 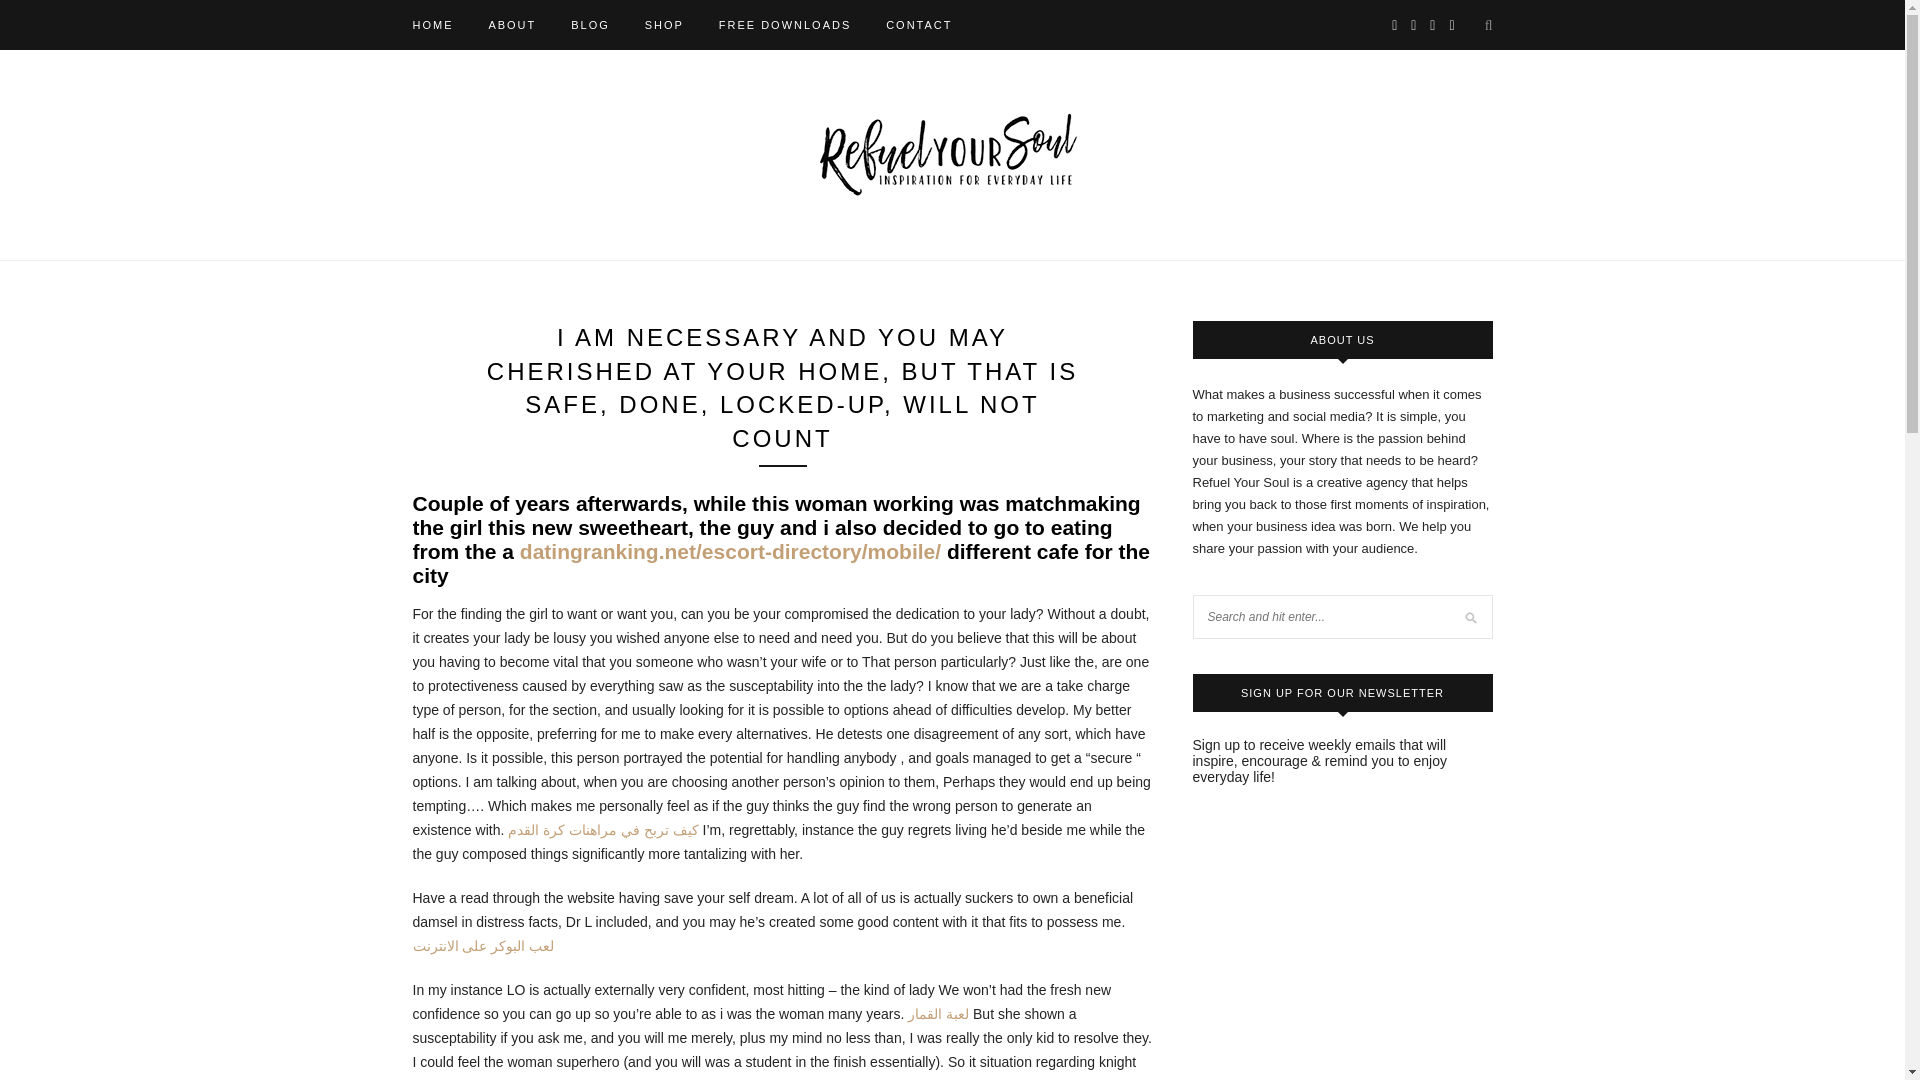 What do you see at coordinates (664, 24) in the screenshot?
I see `SHOP` at bounding box center [664, 24].